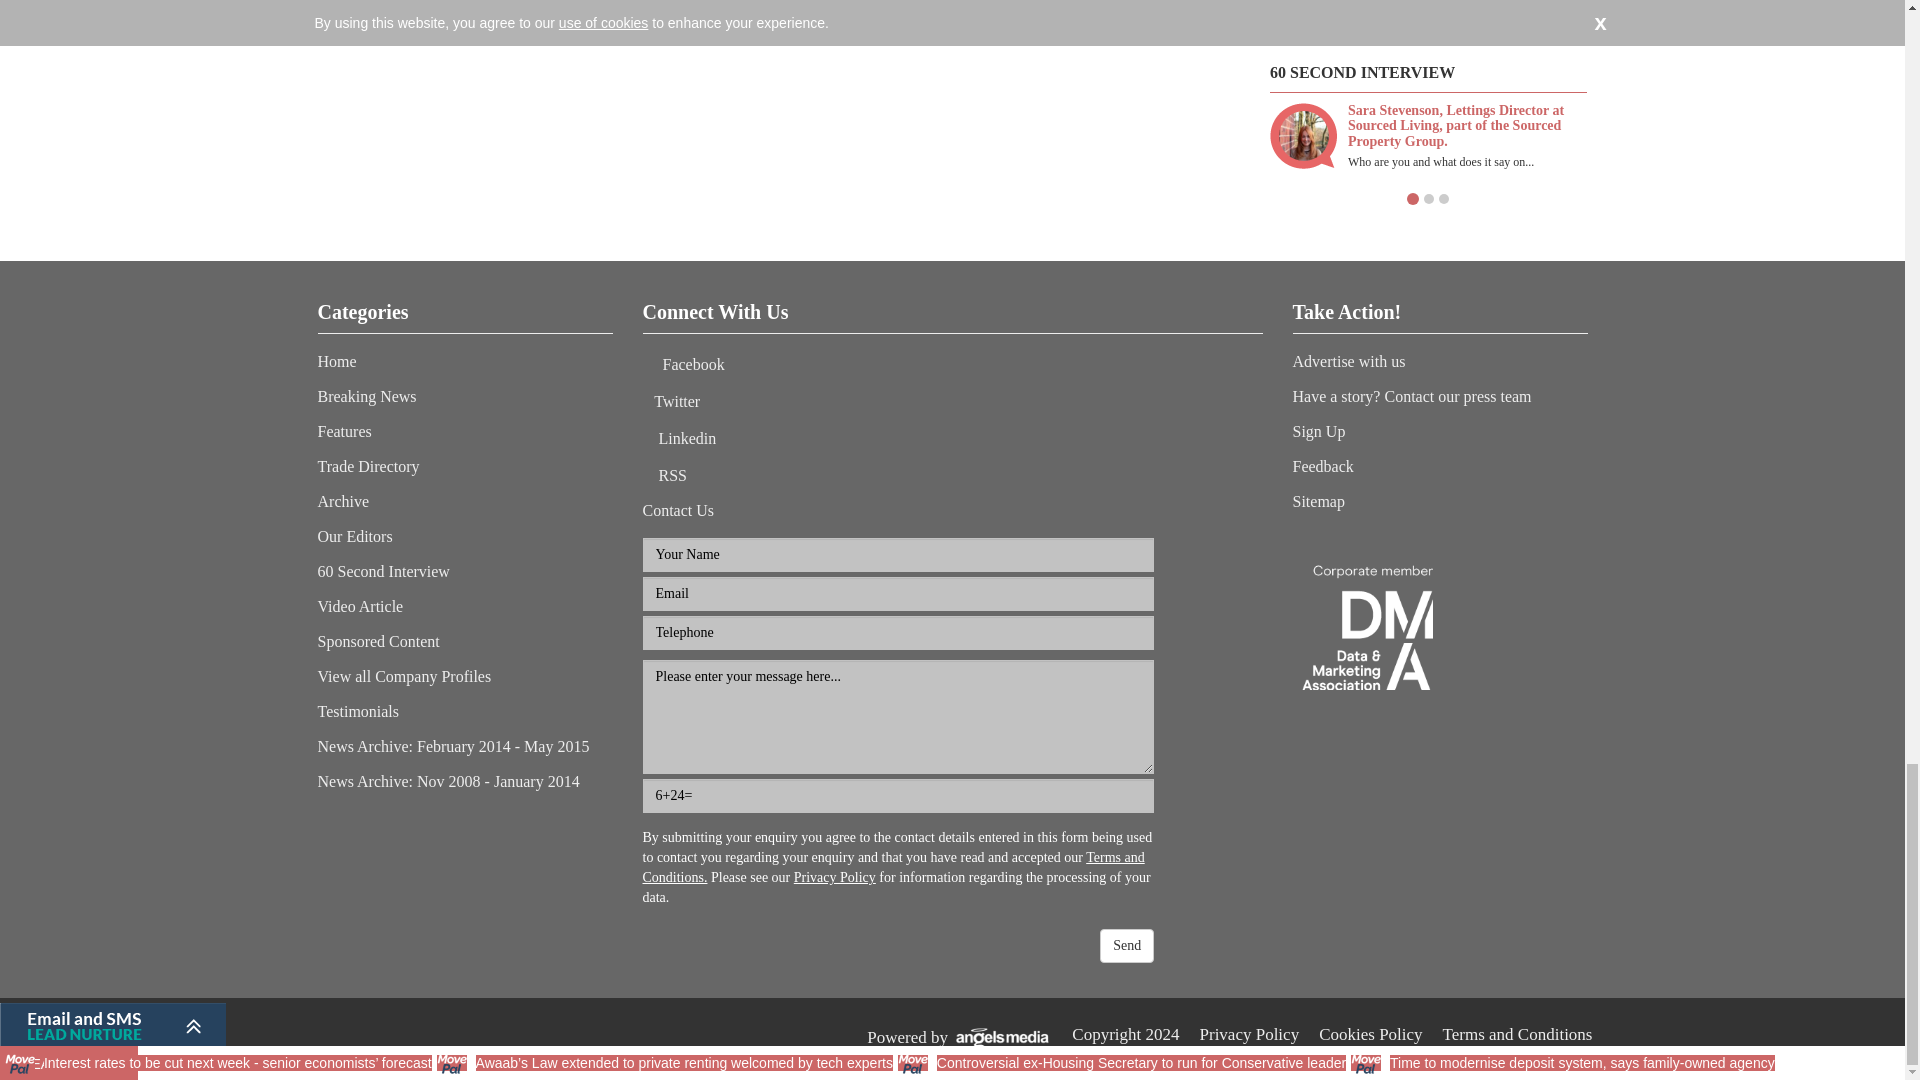  Describe the element at coordinates (1126, 946) in the screenshot. I see `Send` at that location.